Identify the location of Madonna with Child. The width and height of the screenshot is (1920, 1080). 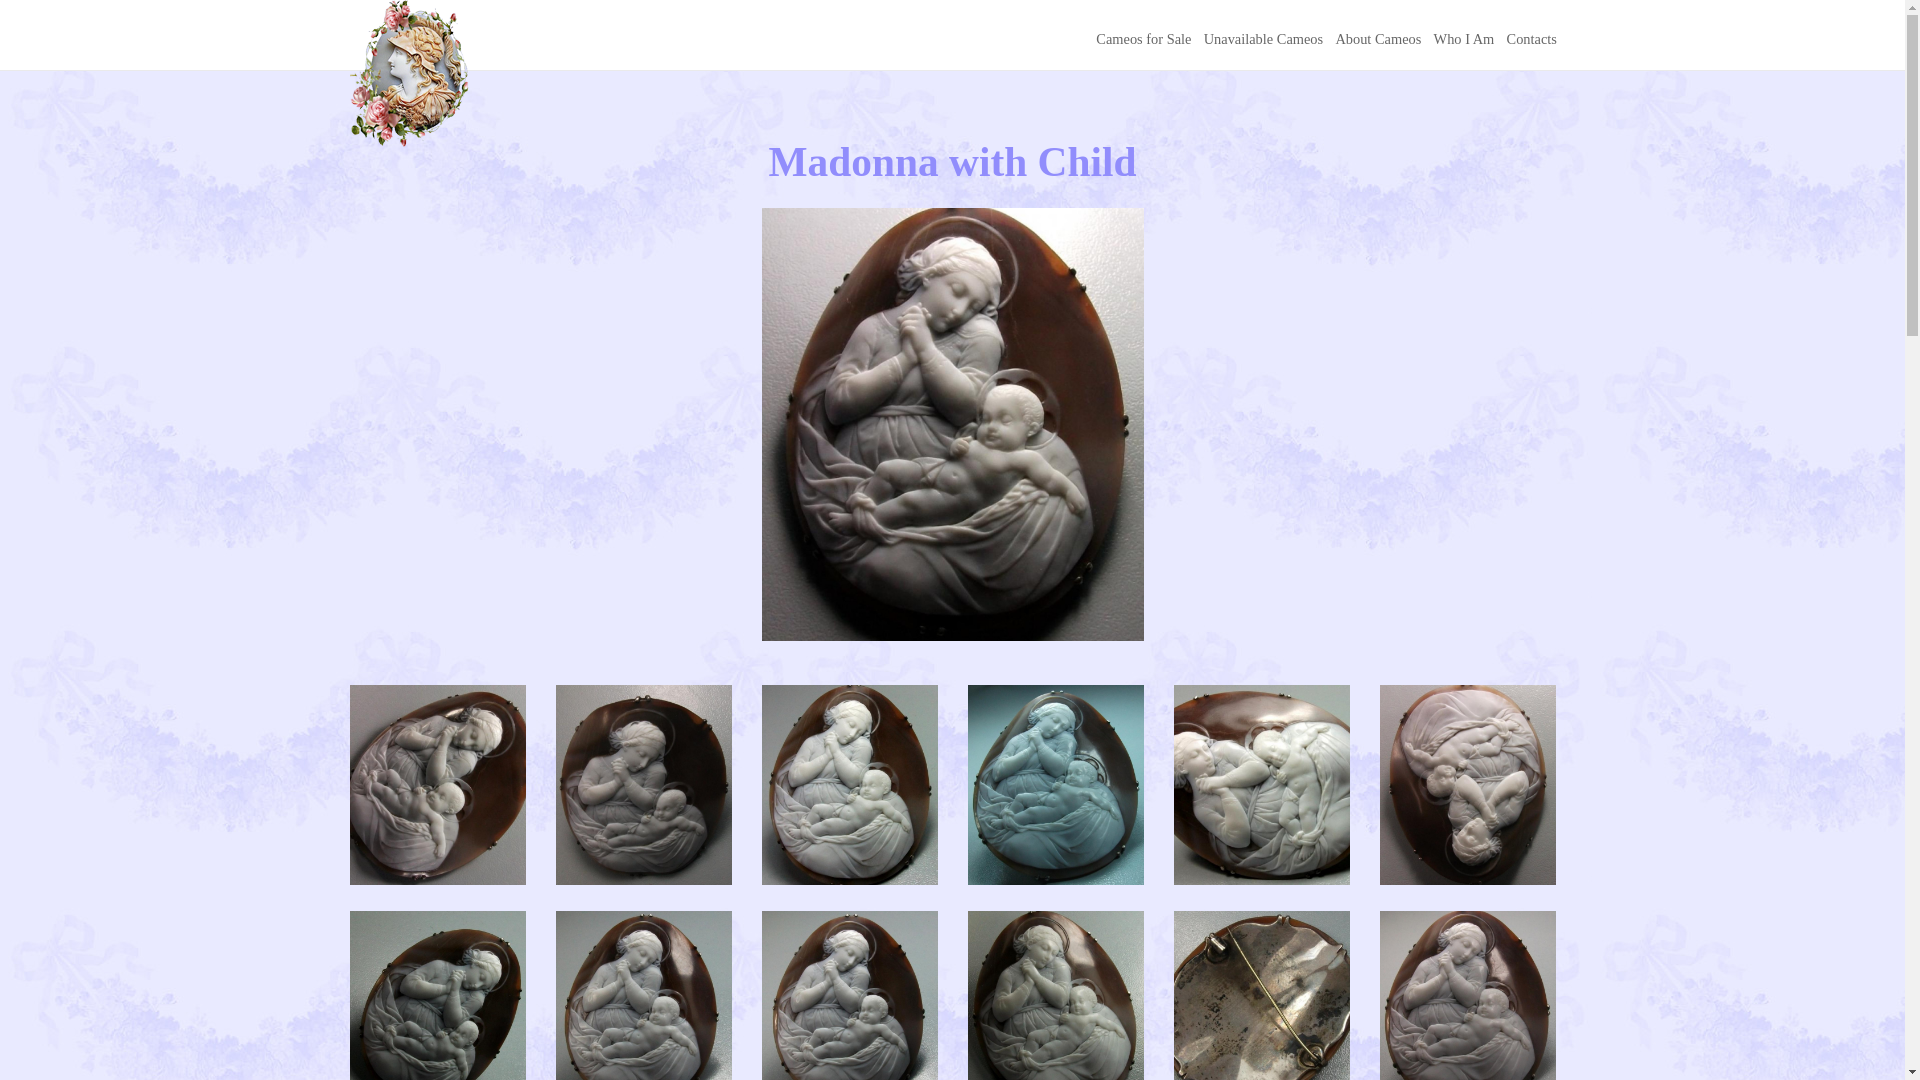
(438, 878).